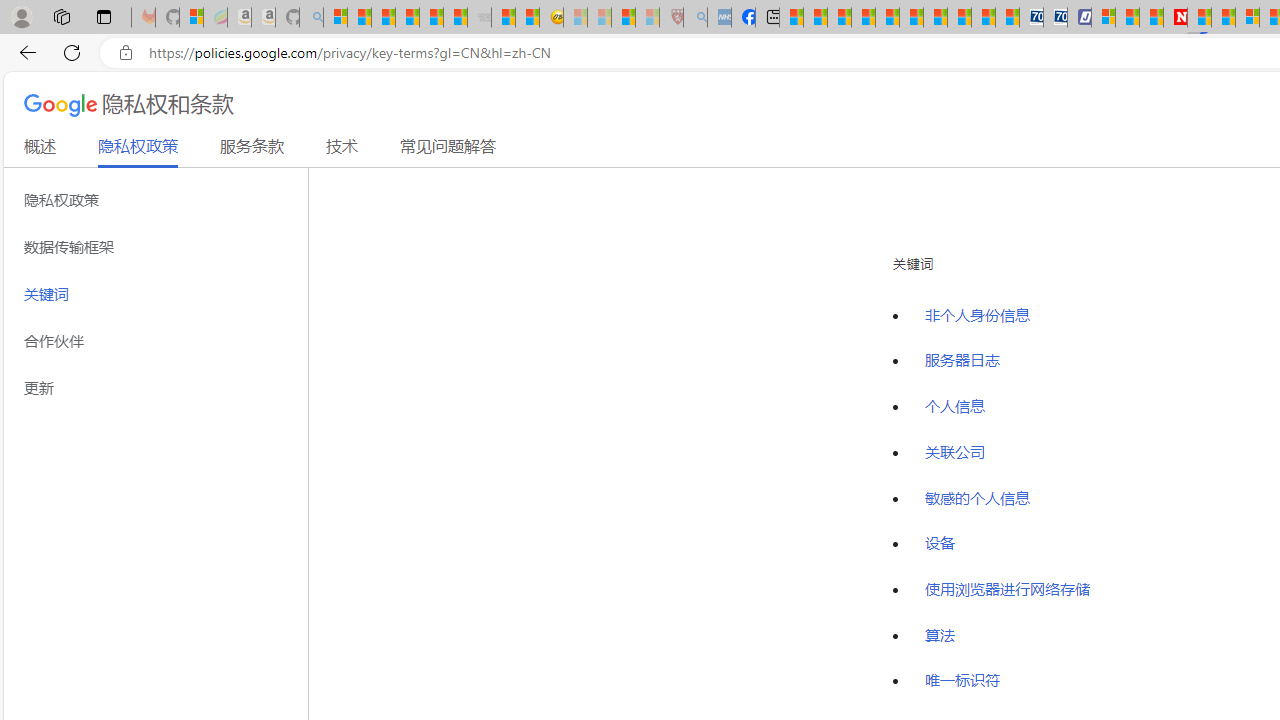 The height and width of the screenshot is (720, 1280). What do you see at coordinates (430, 18) in the screenshot?
I see `New Report Confirms 2023 Was Record Hot | Watch` at bounding box center [430, 18].